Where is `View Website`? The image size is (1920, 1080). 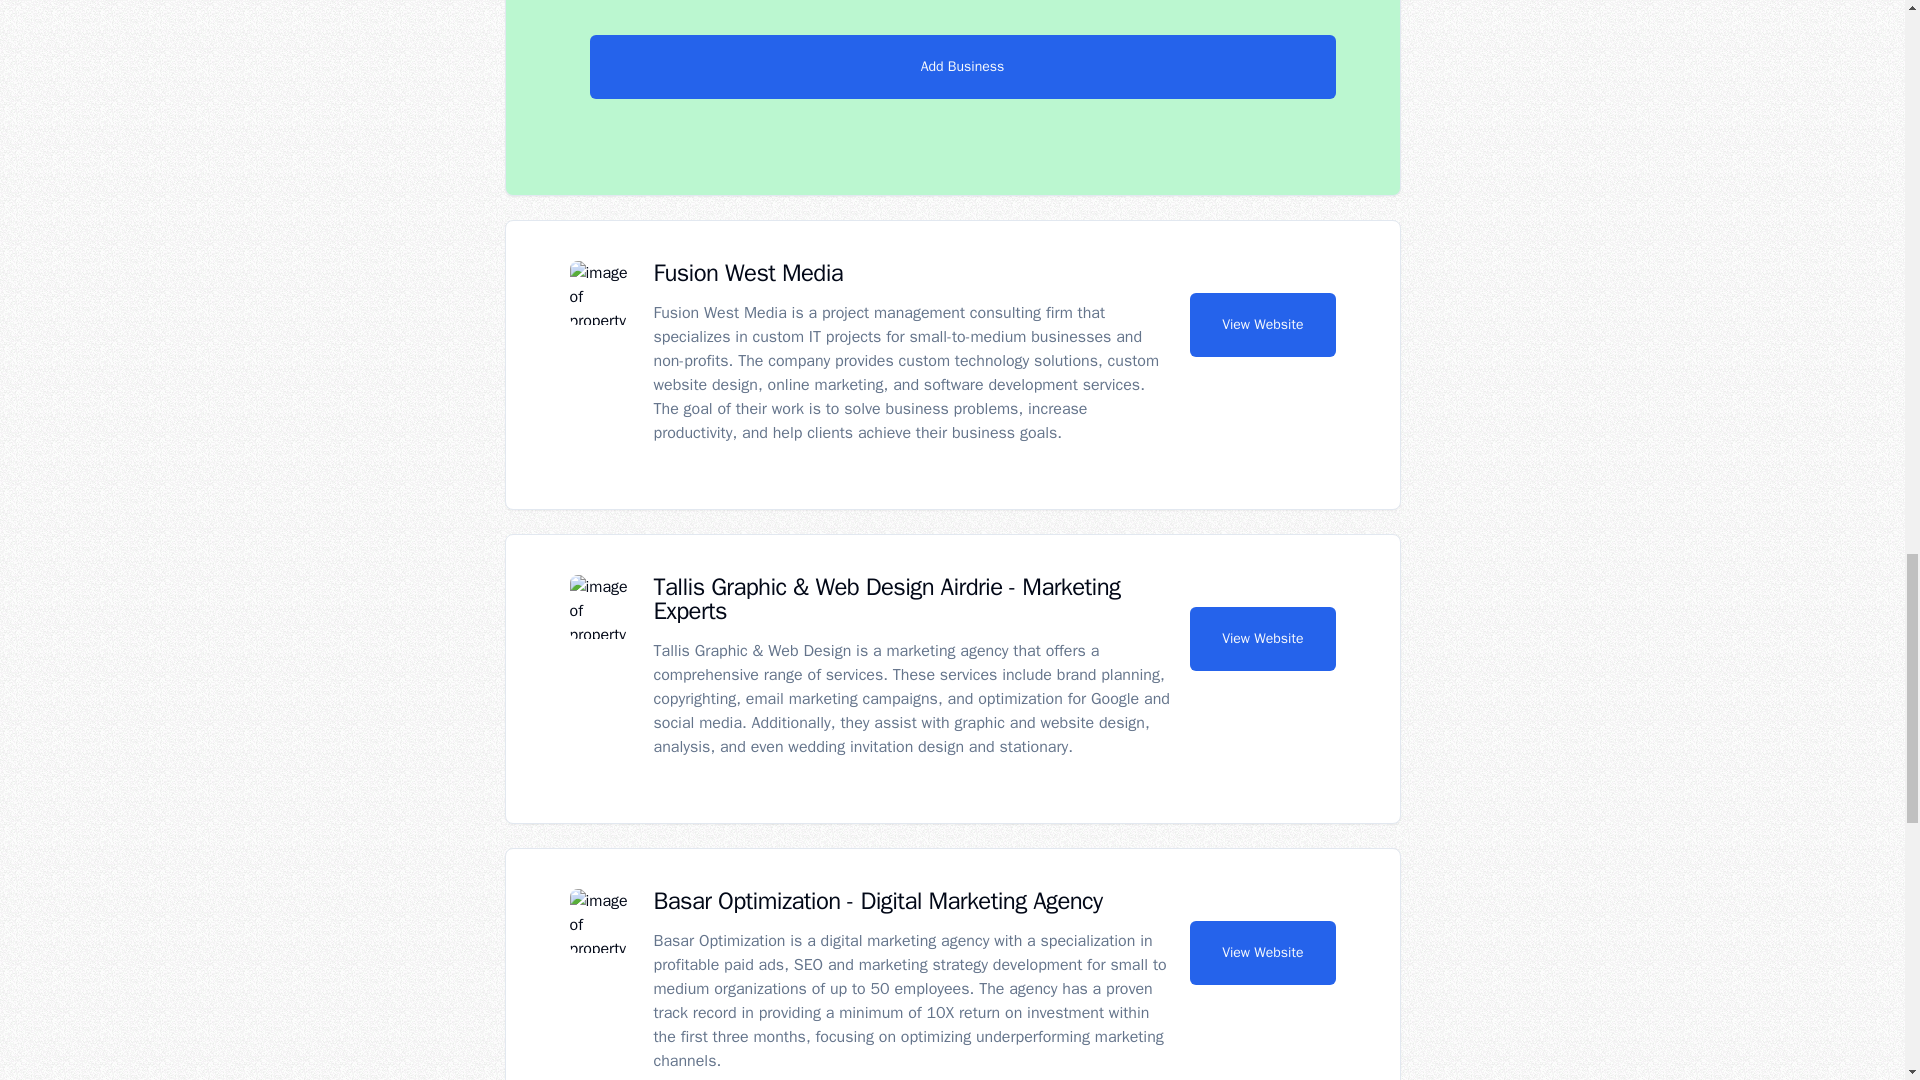 View Website is located at coordinates (1262, 324).